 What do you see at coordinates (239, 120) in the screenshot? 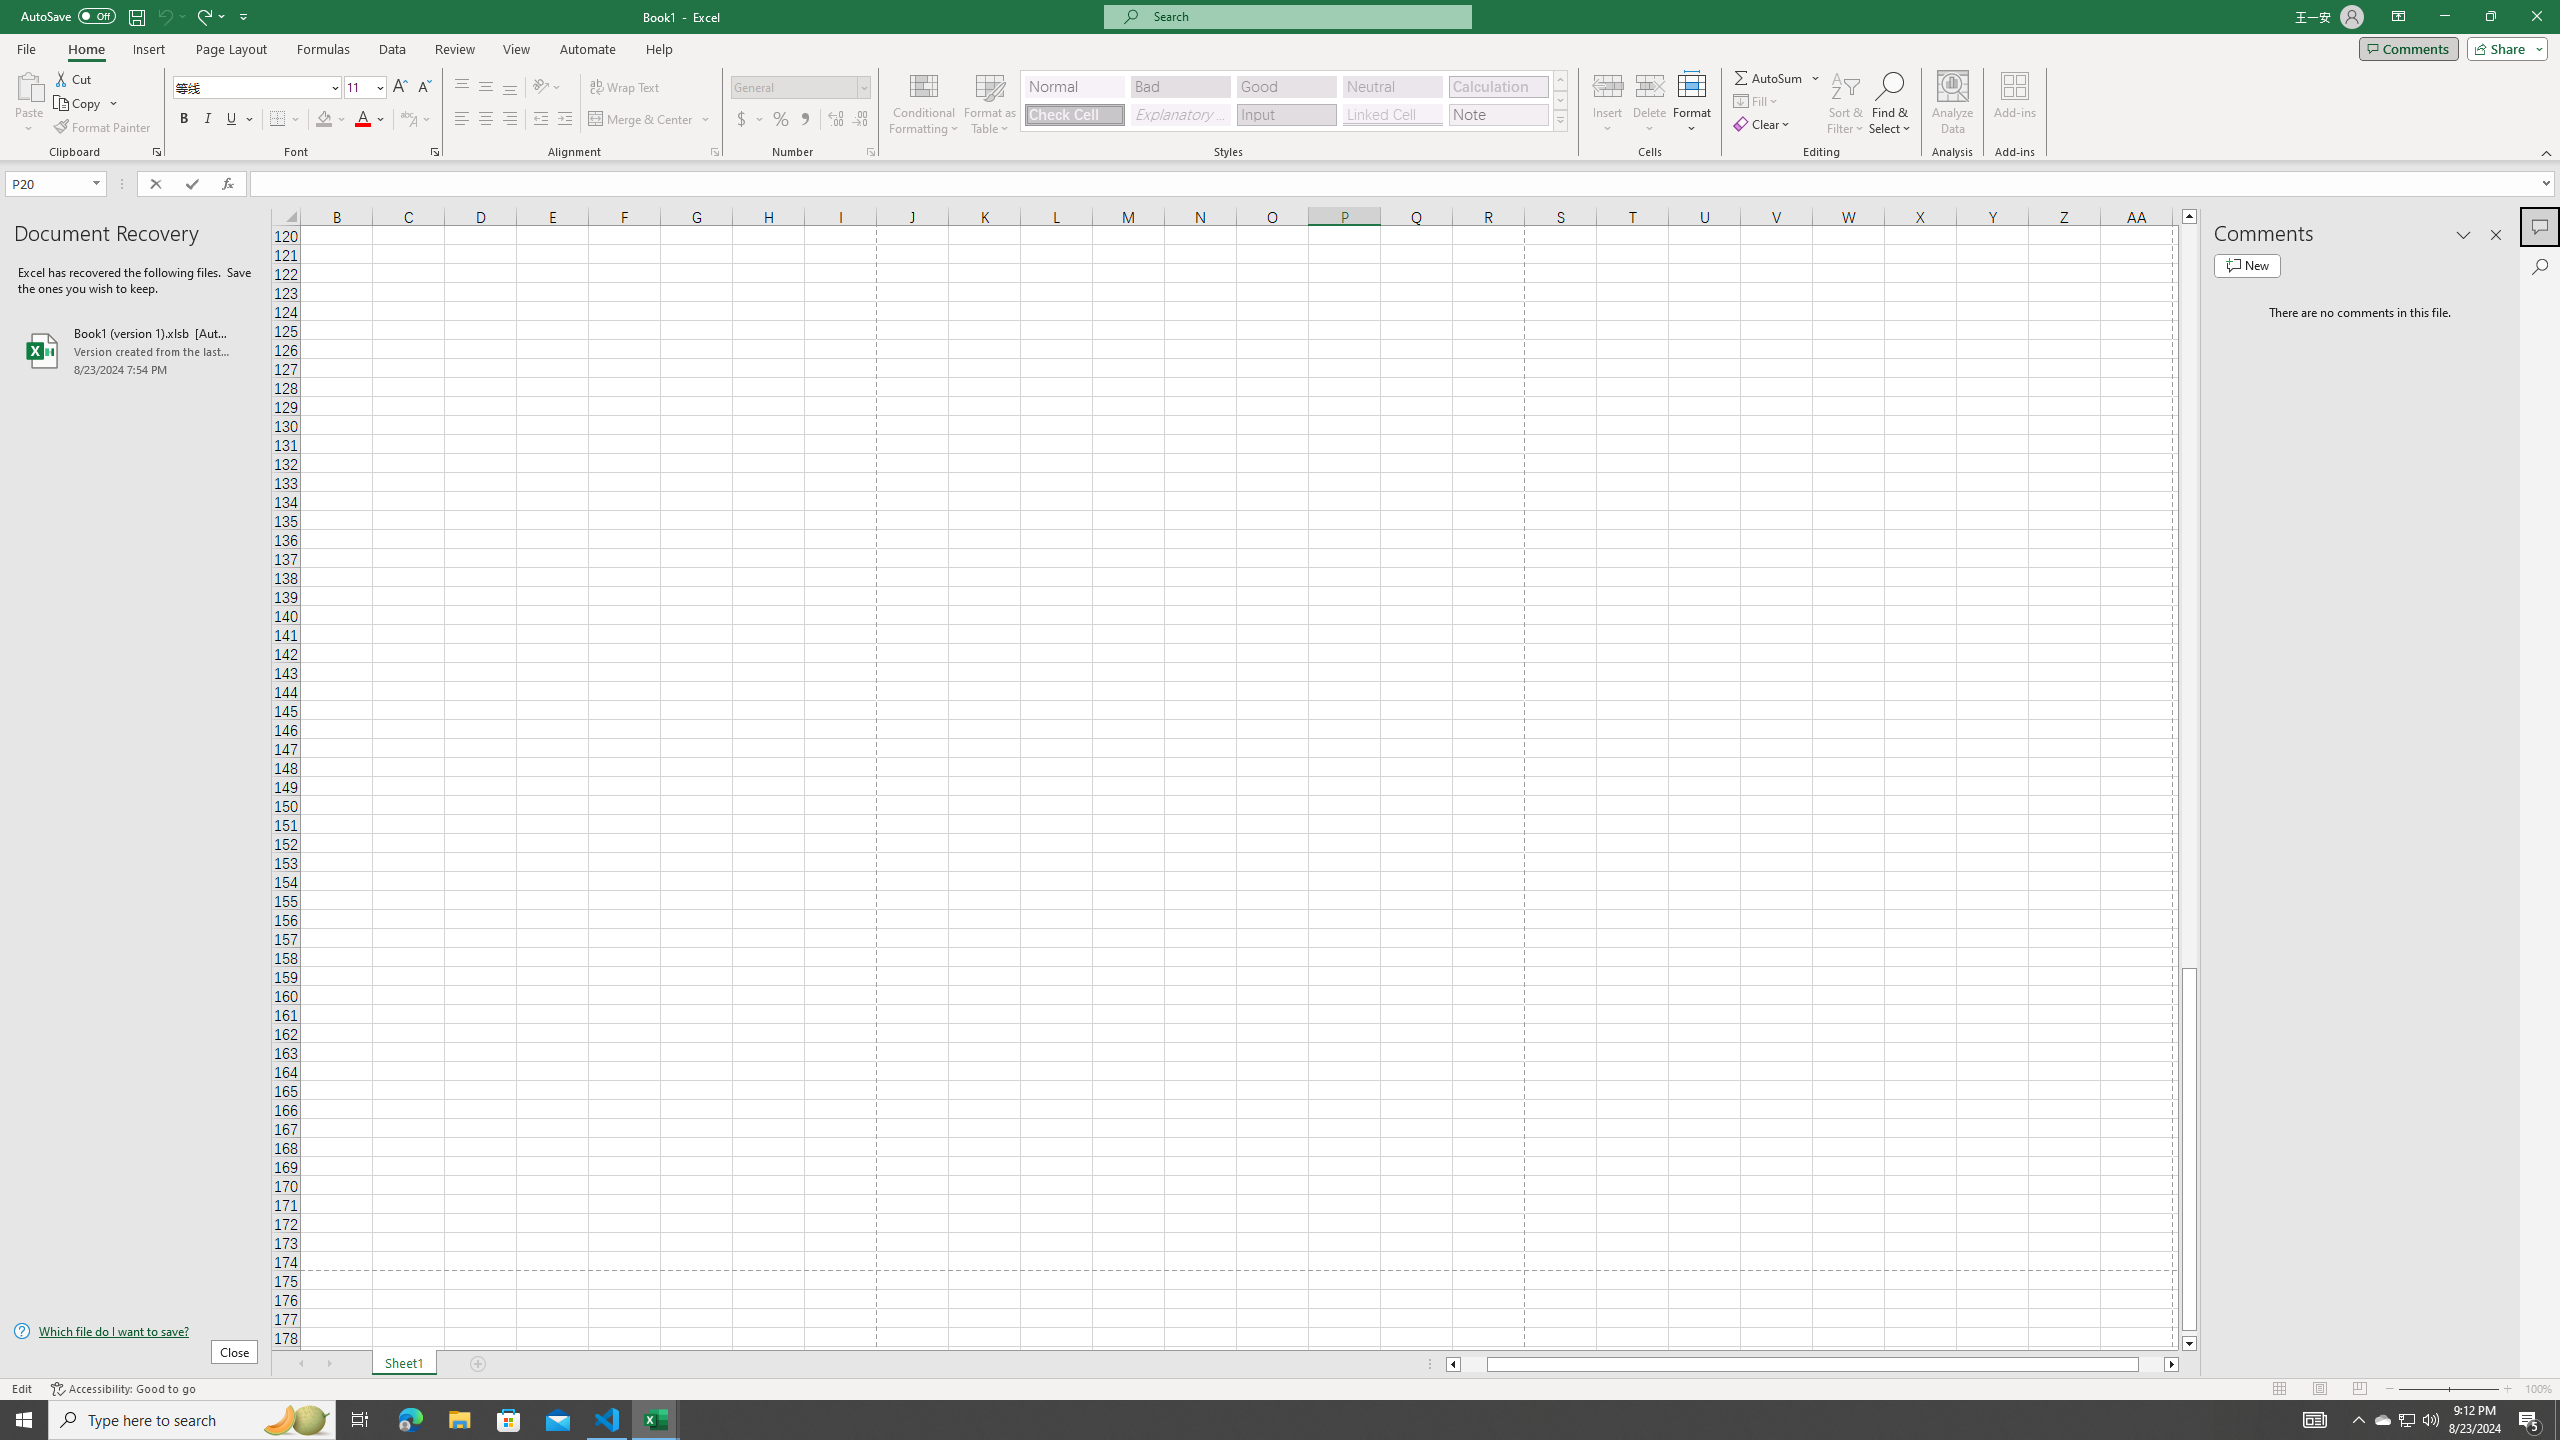
I see `Underline` at bounding box center [239, 120].